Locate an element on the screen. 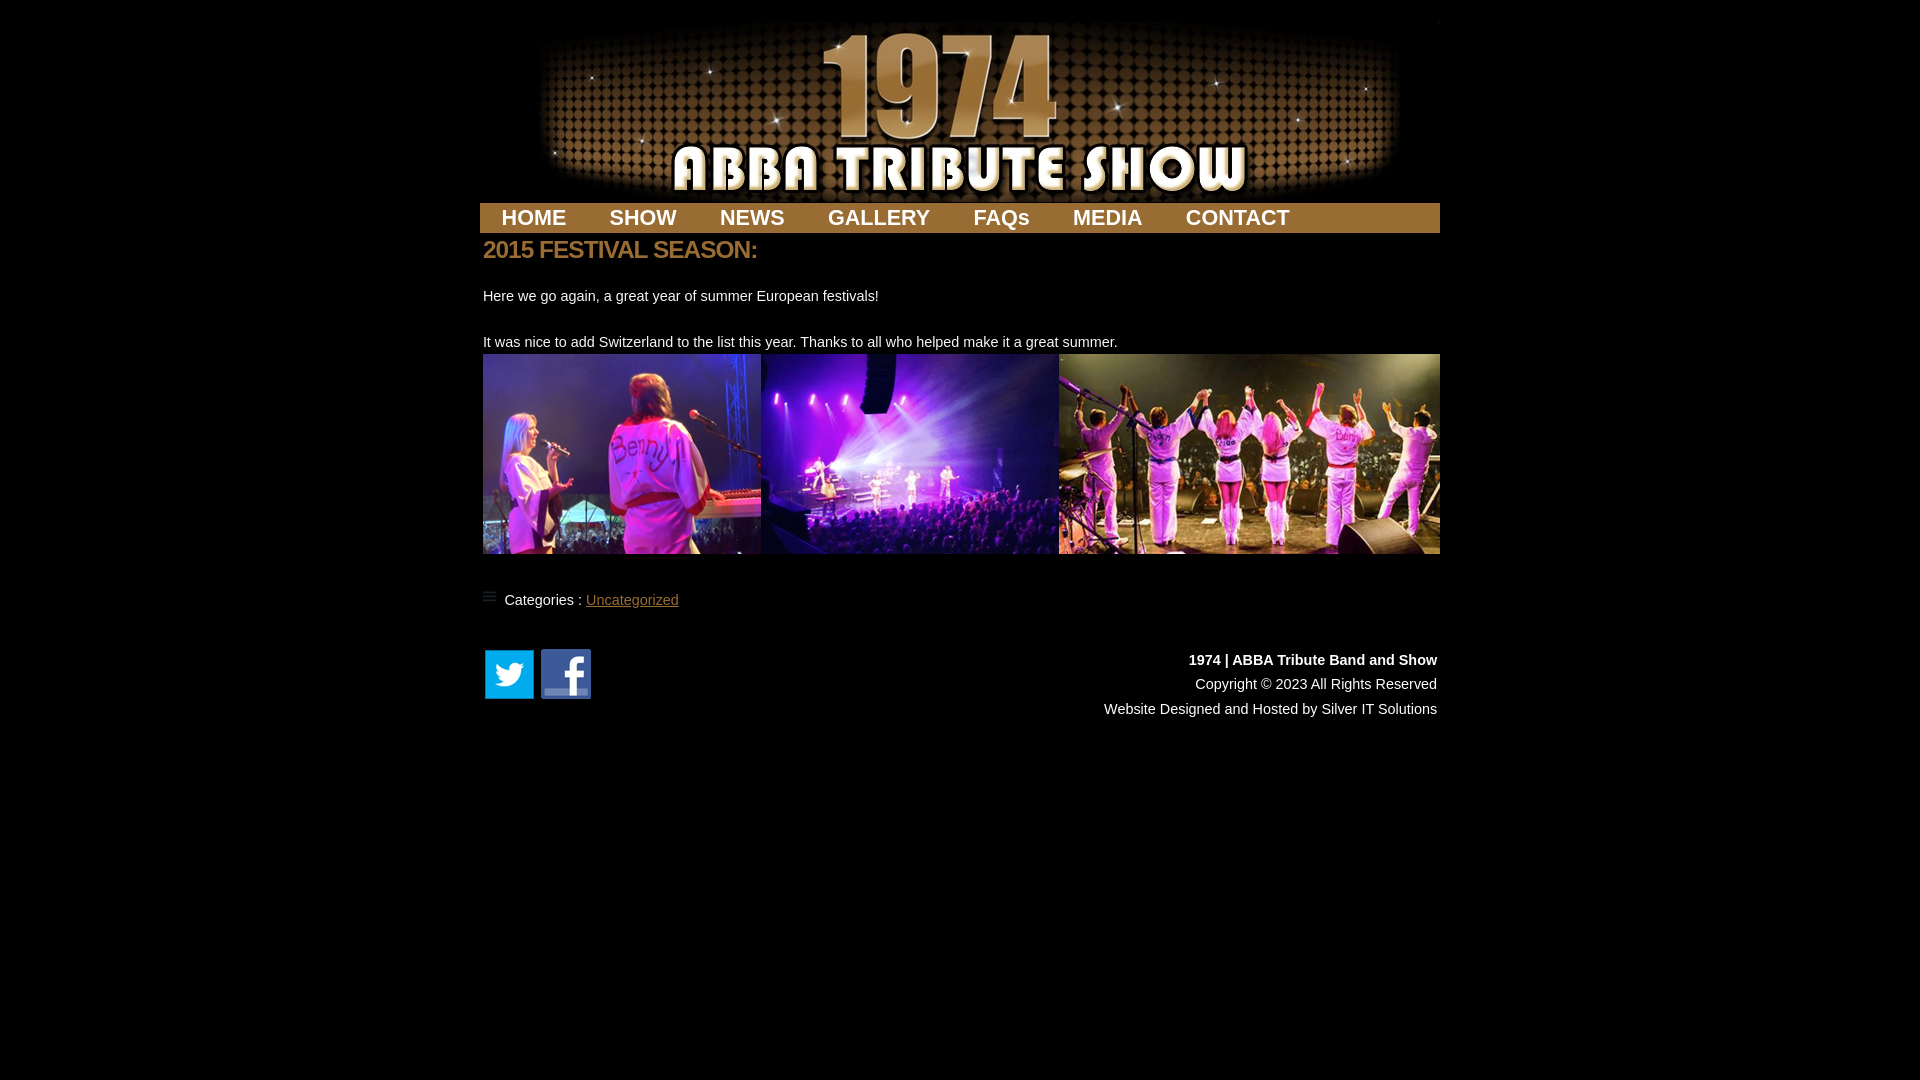 The width and height of the screenshot is (1920, 1080). GALLERY is located at coordinates (879, 218).